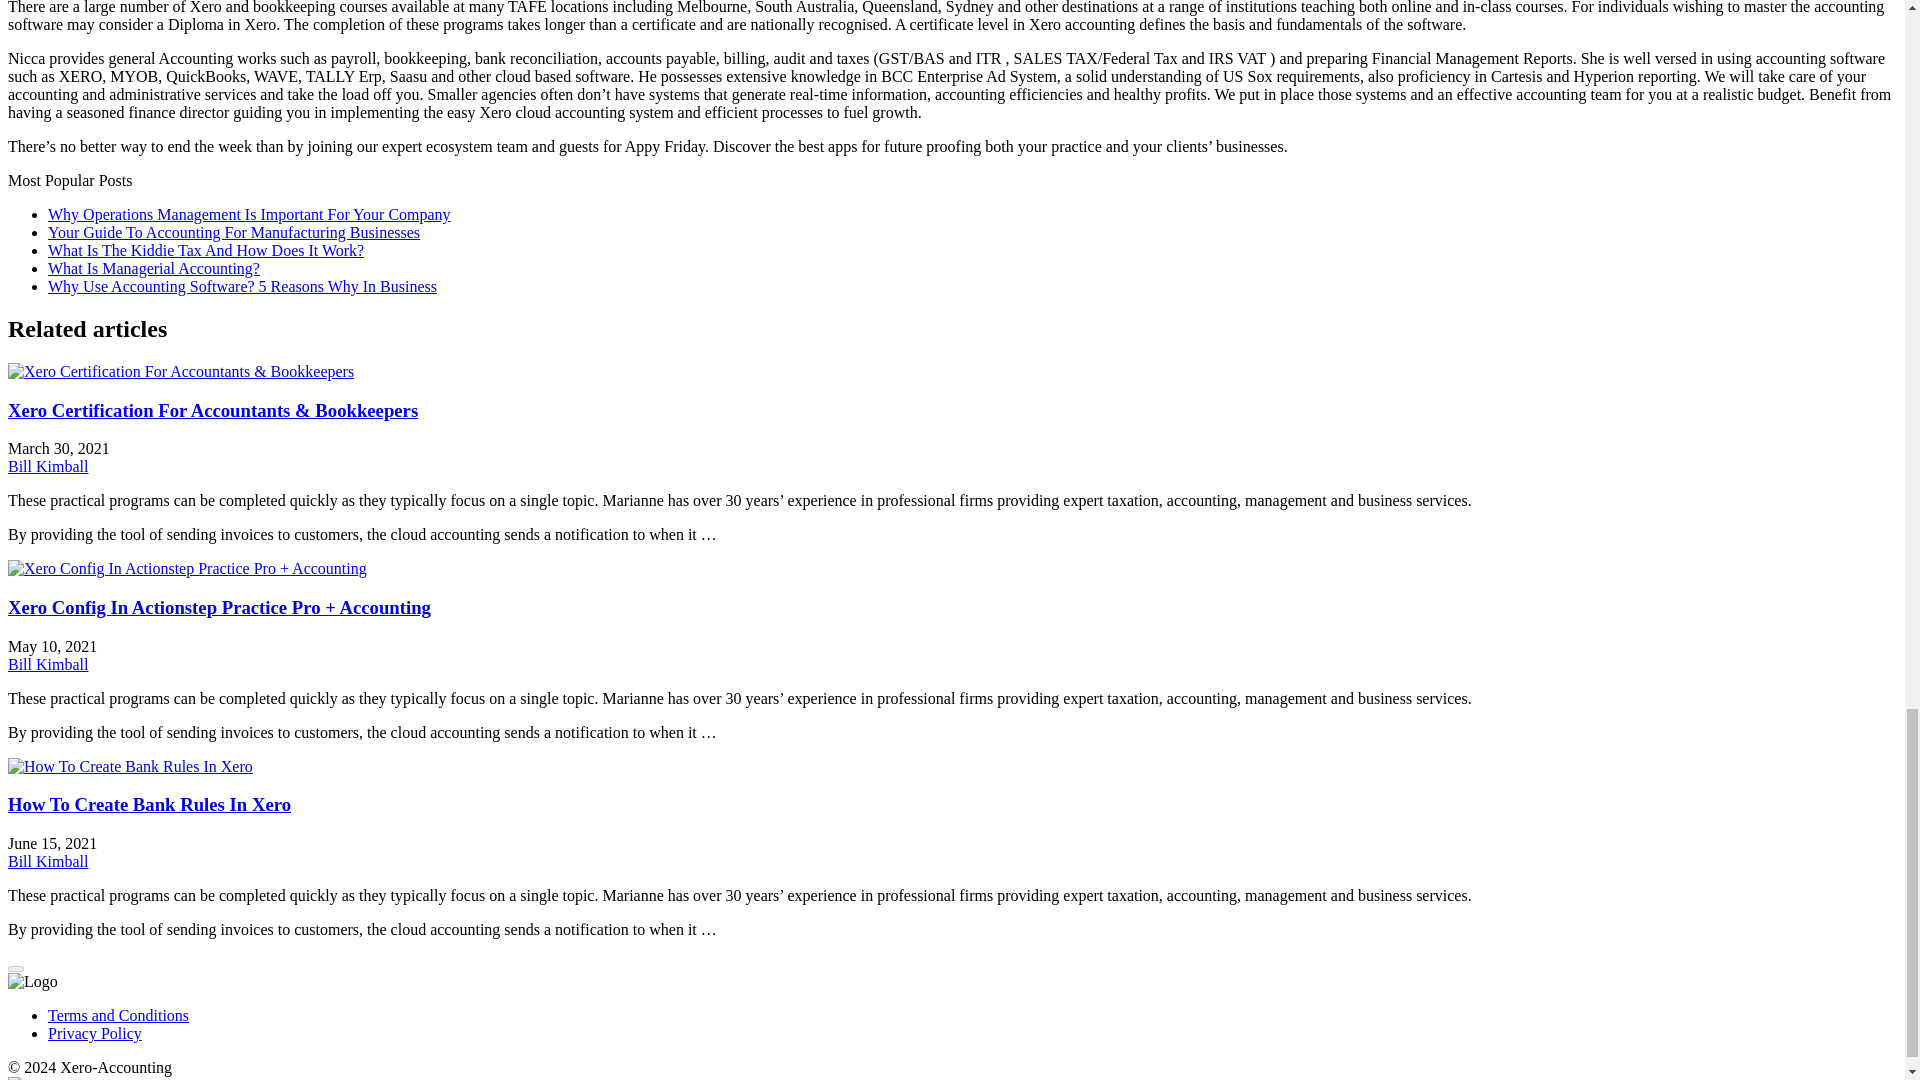  I want to click on What Is Managerial Accounting?, so click(154, 268).